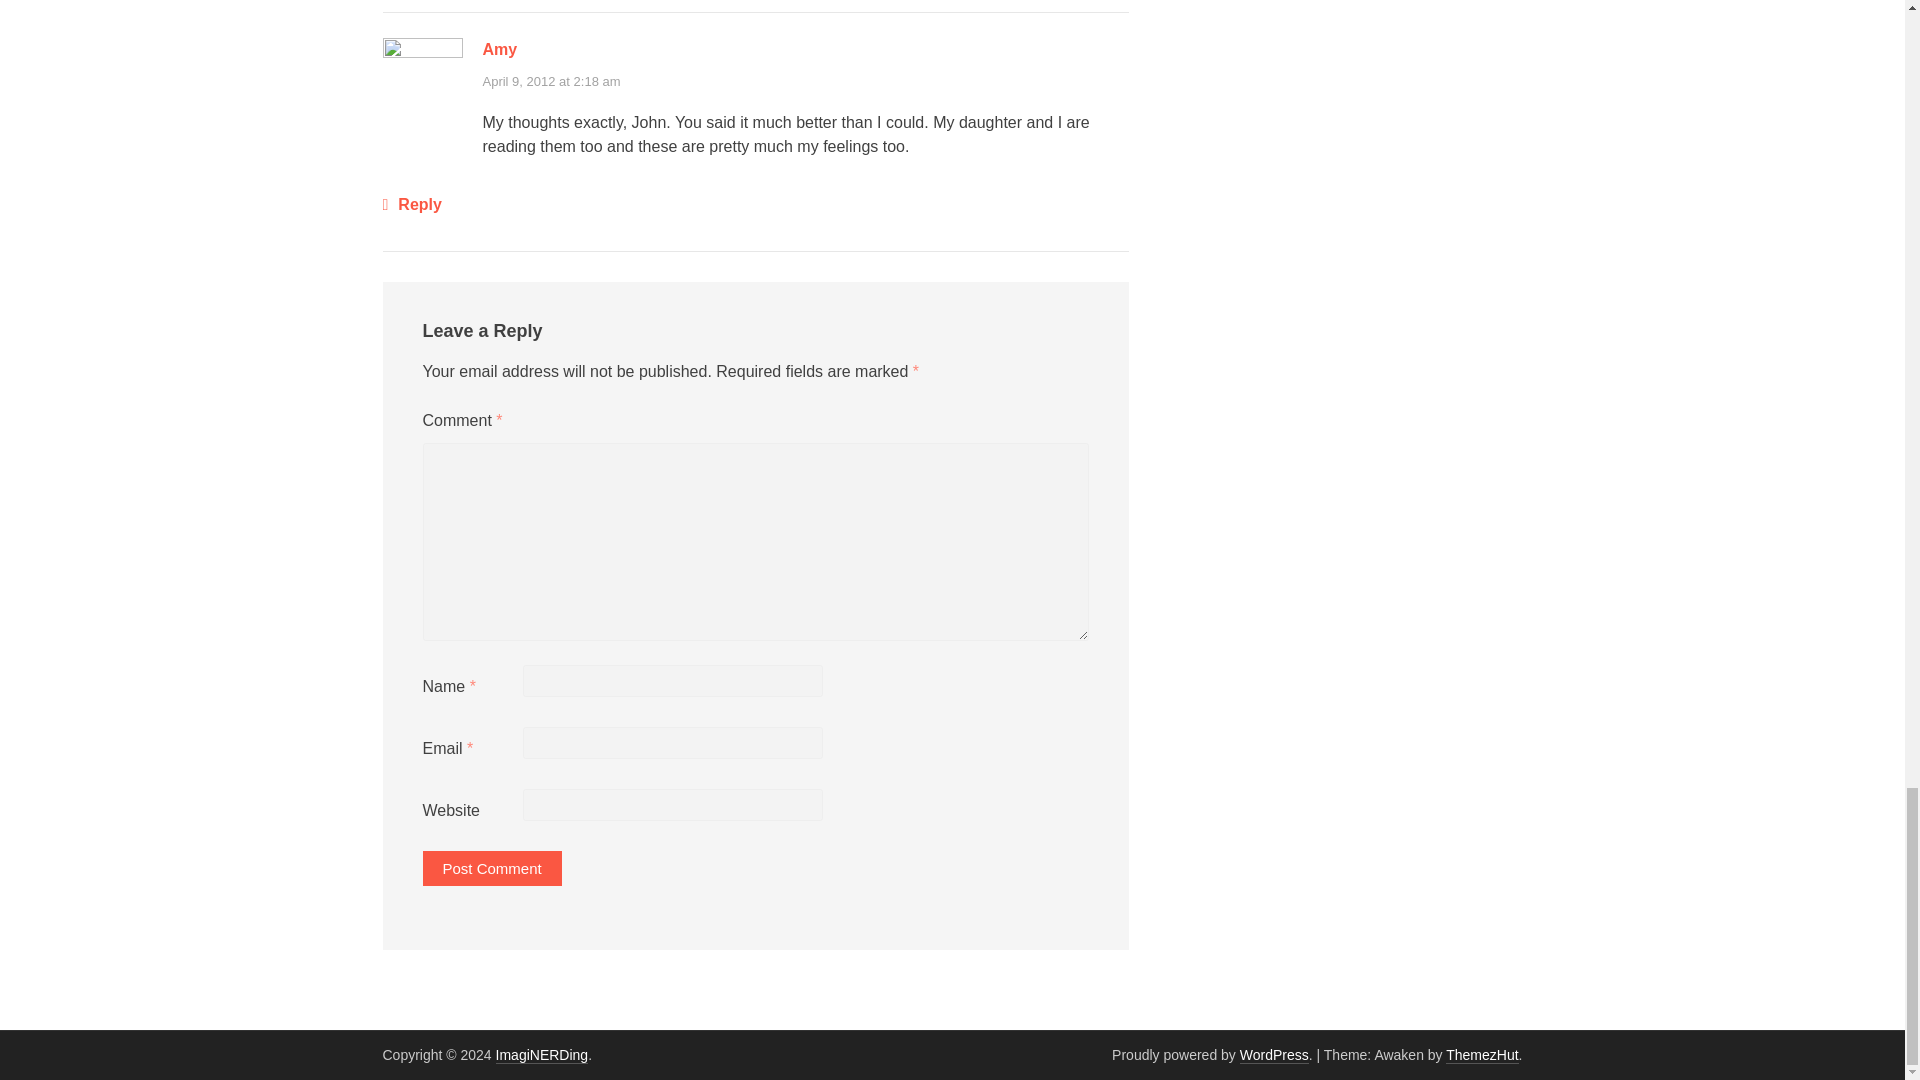 This screenshot has height=1080, width=1920. What do you see at coordinates (1274, 1054) in the screenshot?
I see `WordPress` at bounding box center [1274, 1054].